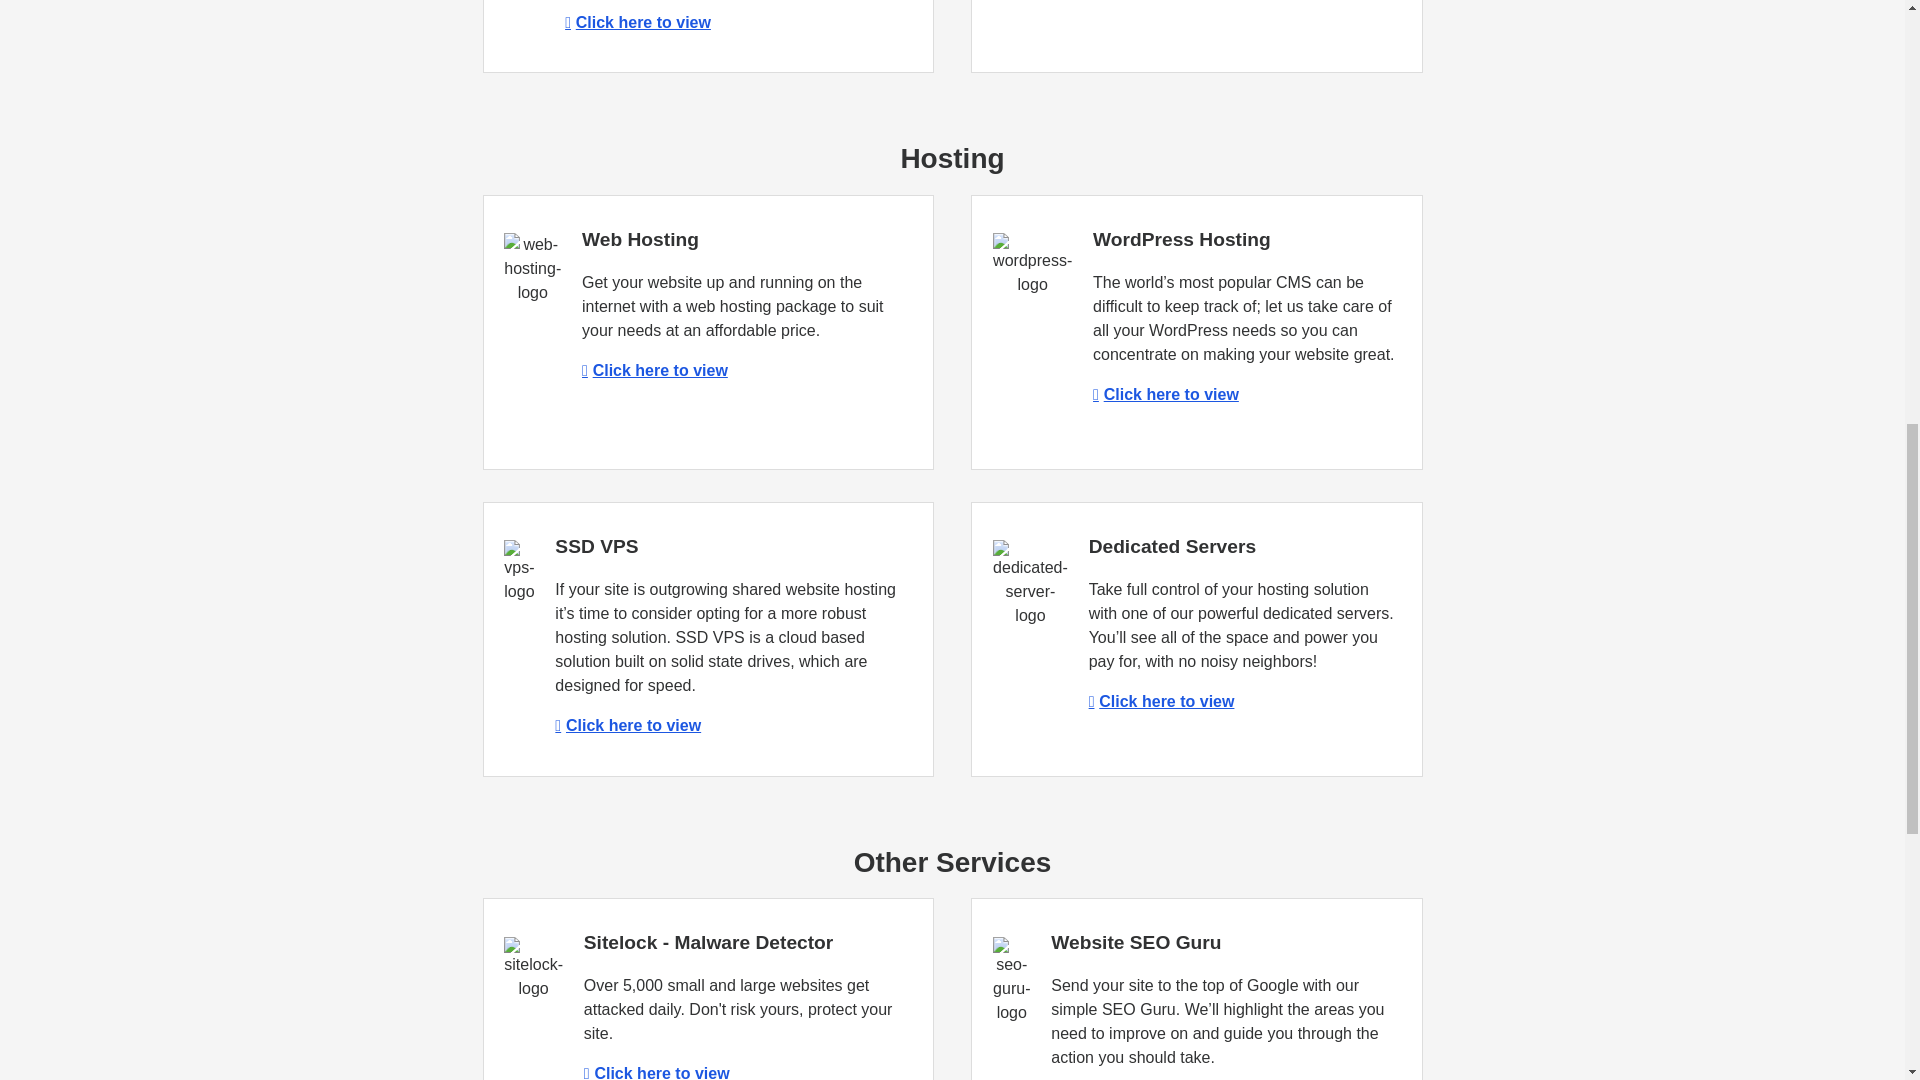 Image resolution: width=1920 pixels, height=1080 pixels. Describe the element at coordinates (637, 22) in the screenshot. I see `Click here to view` at that location.